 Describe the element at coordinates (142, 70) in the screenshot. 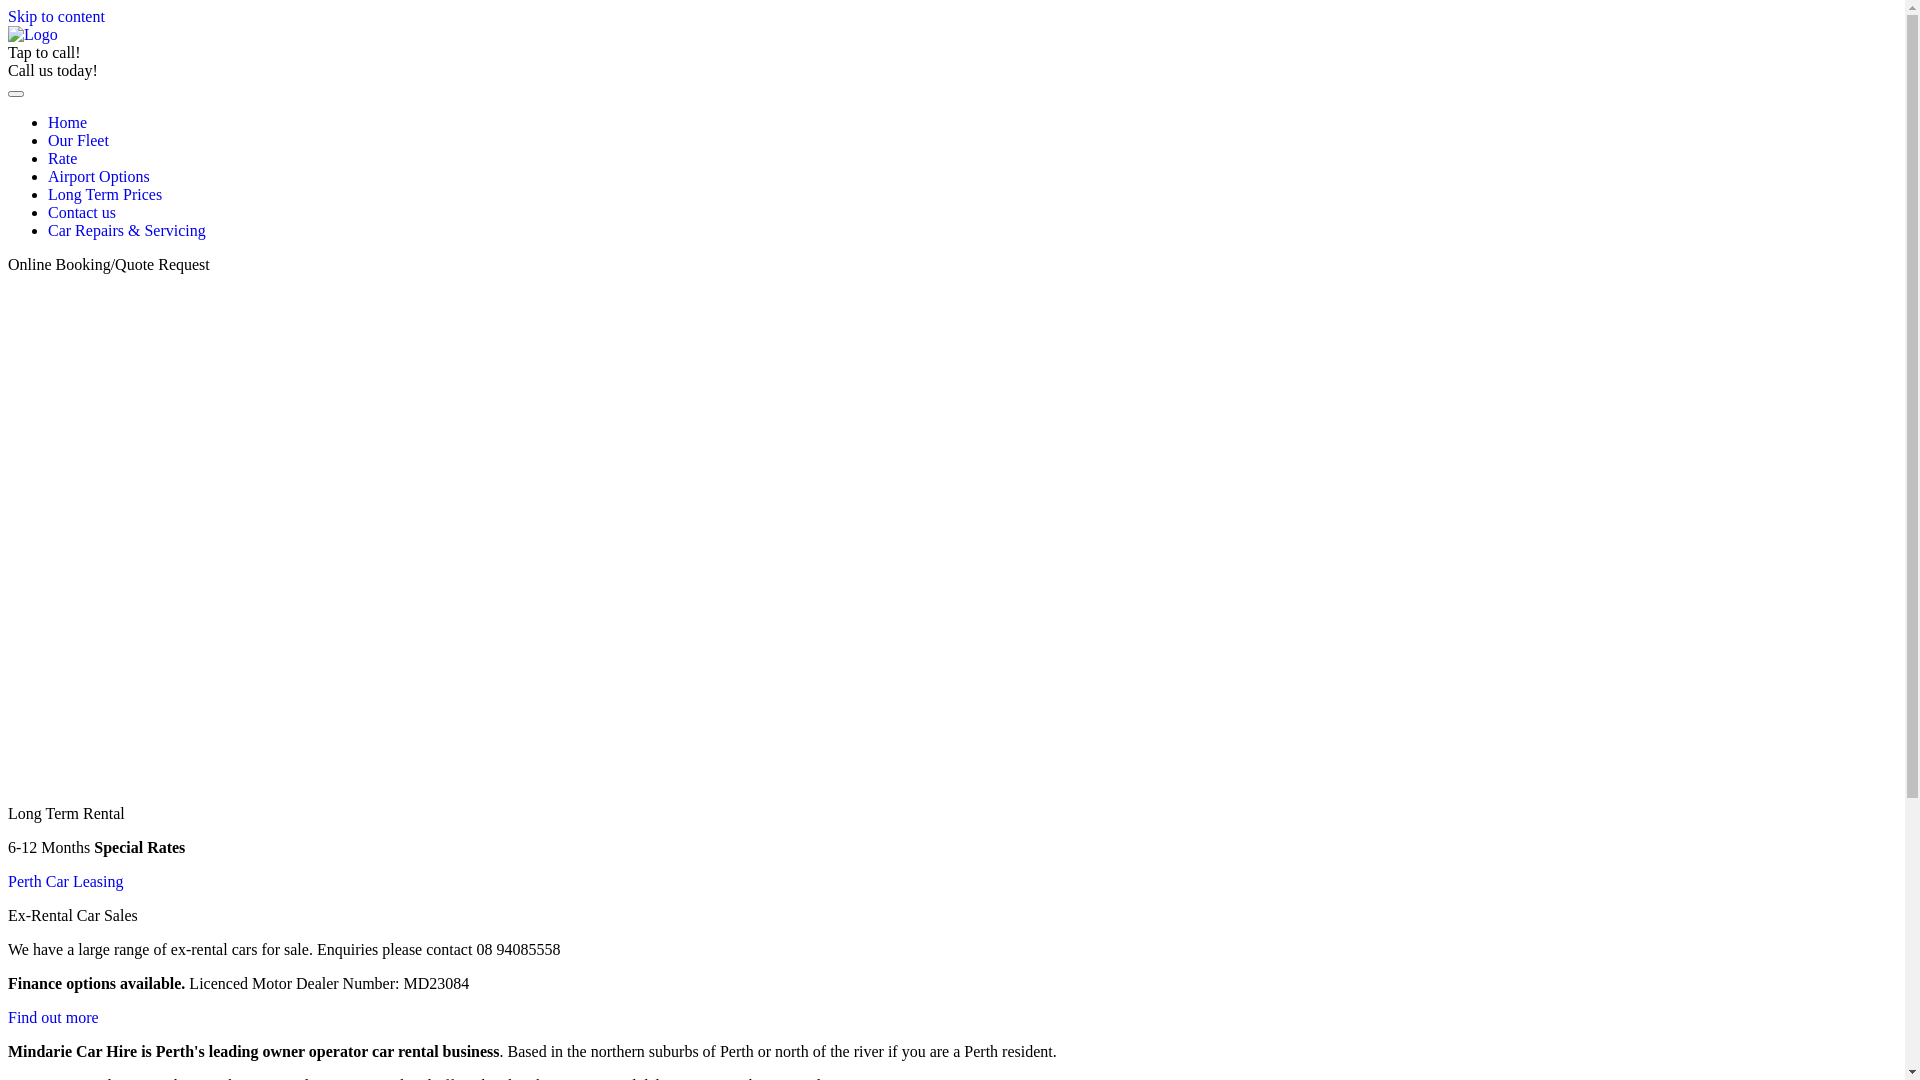

I see `08 9408 5558` at that location.